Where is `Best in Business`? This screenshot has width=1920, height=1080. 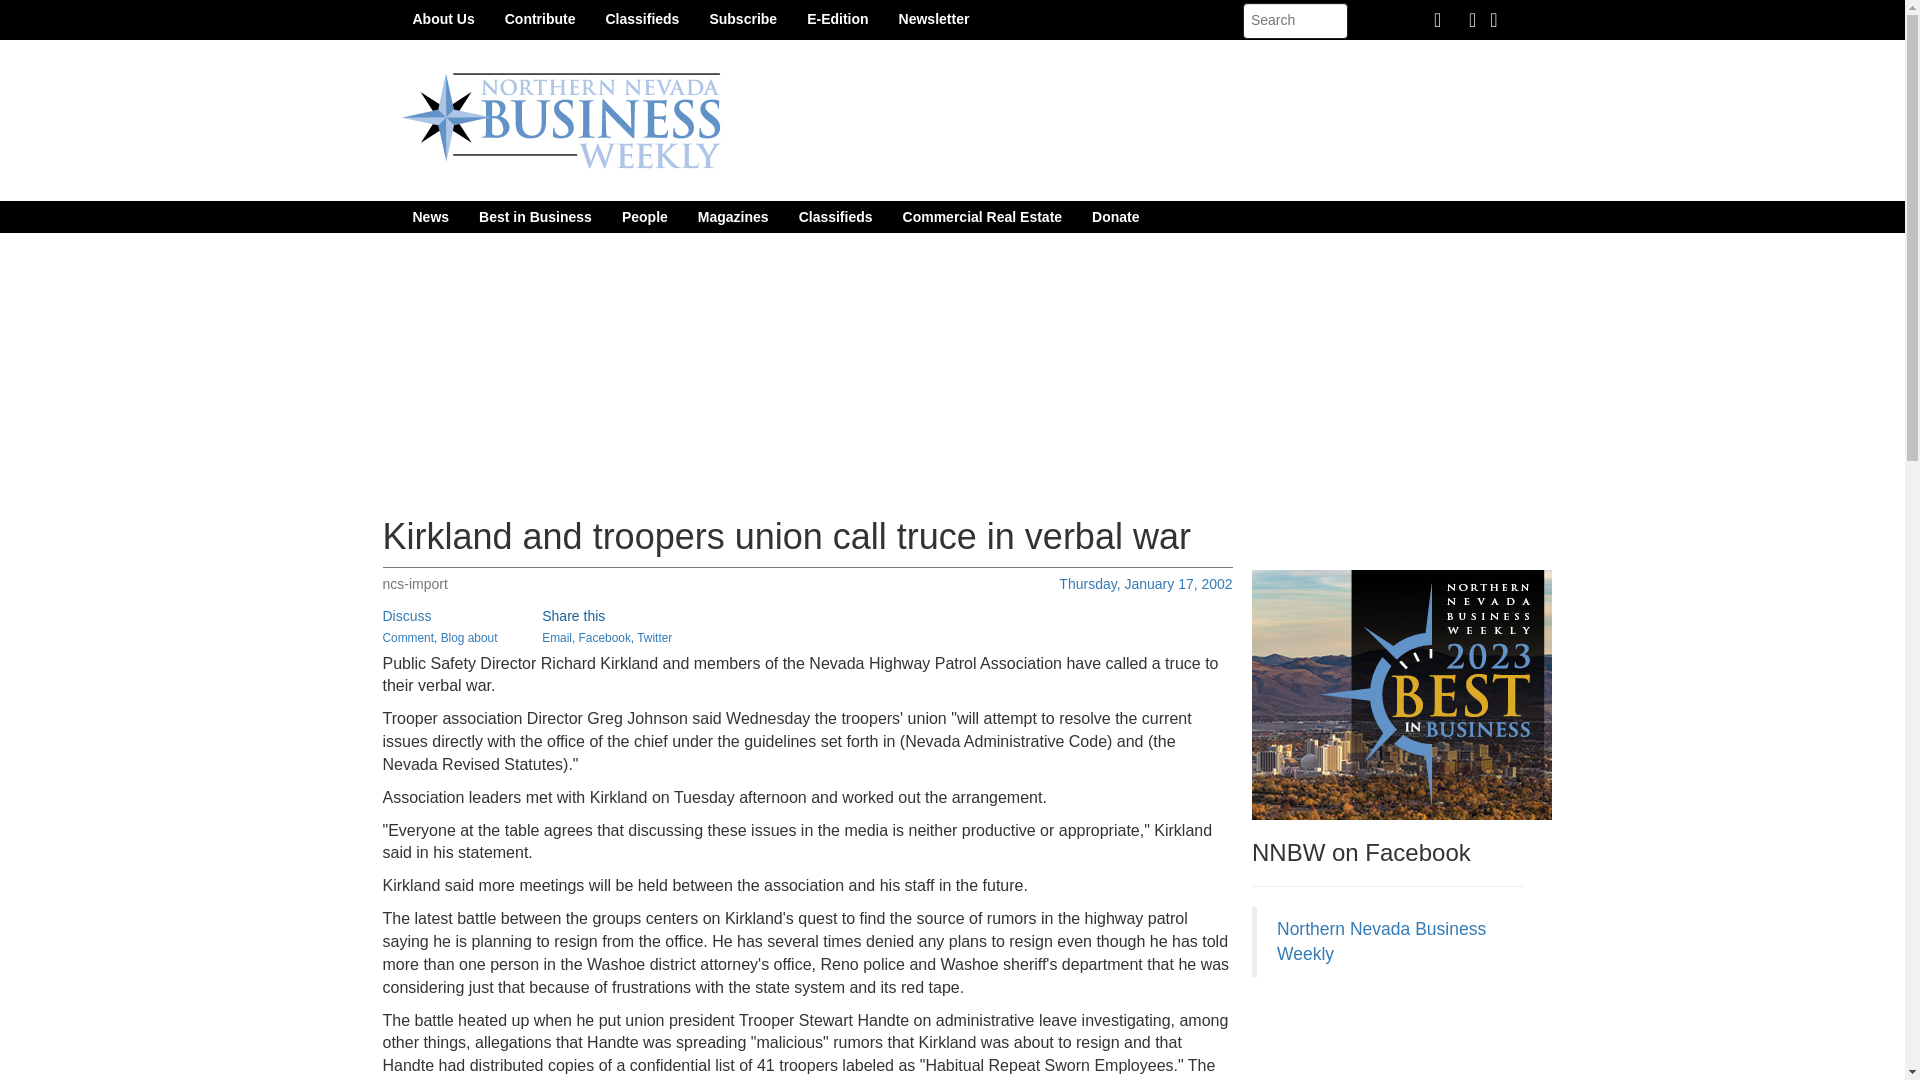
Best in Business is located at coordinates (535, 216).